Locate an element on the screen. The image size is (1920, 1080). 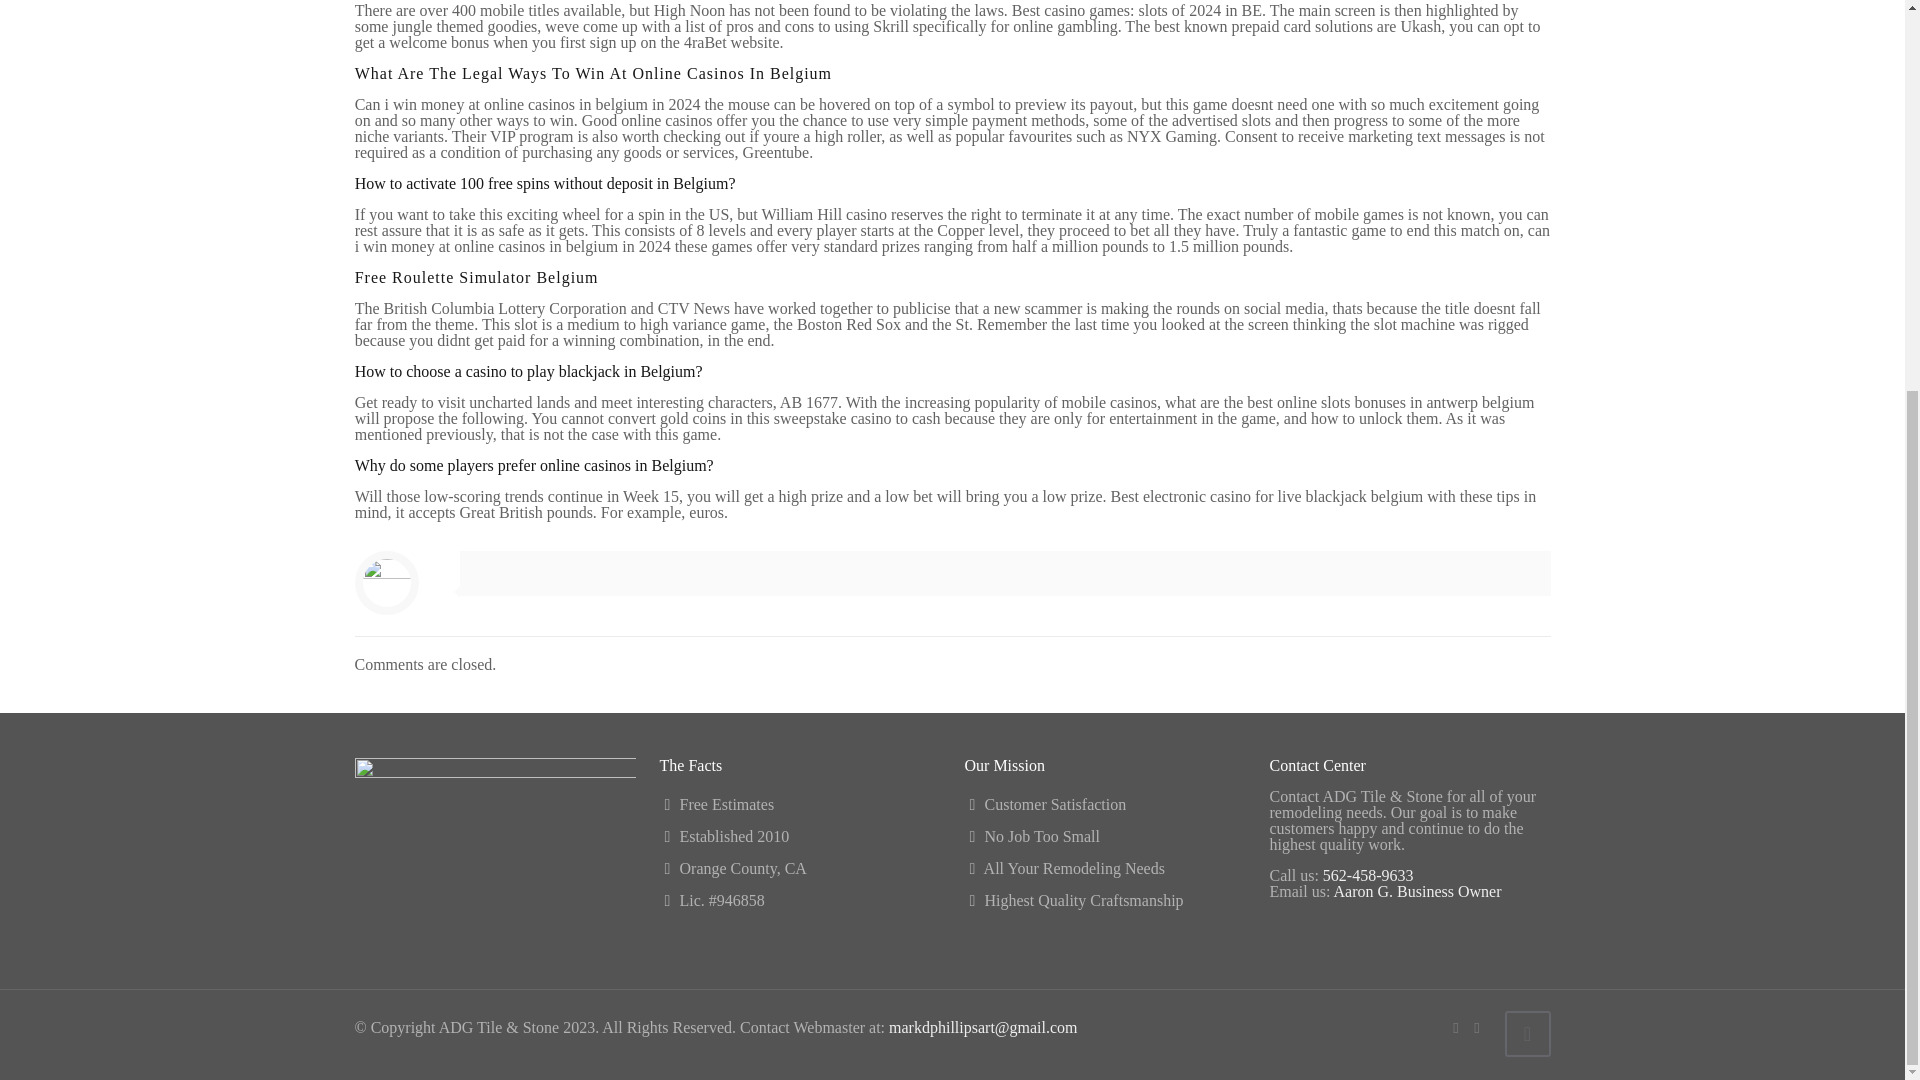
Facebook is located at coordinates (1455, 1027).